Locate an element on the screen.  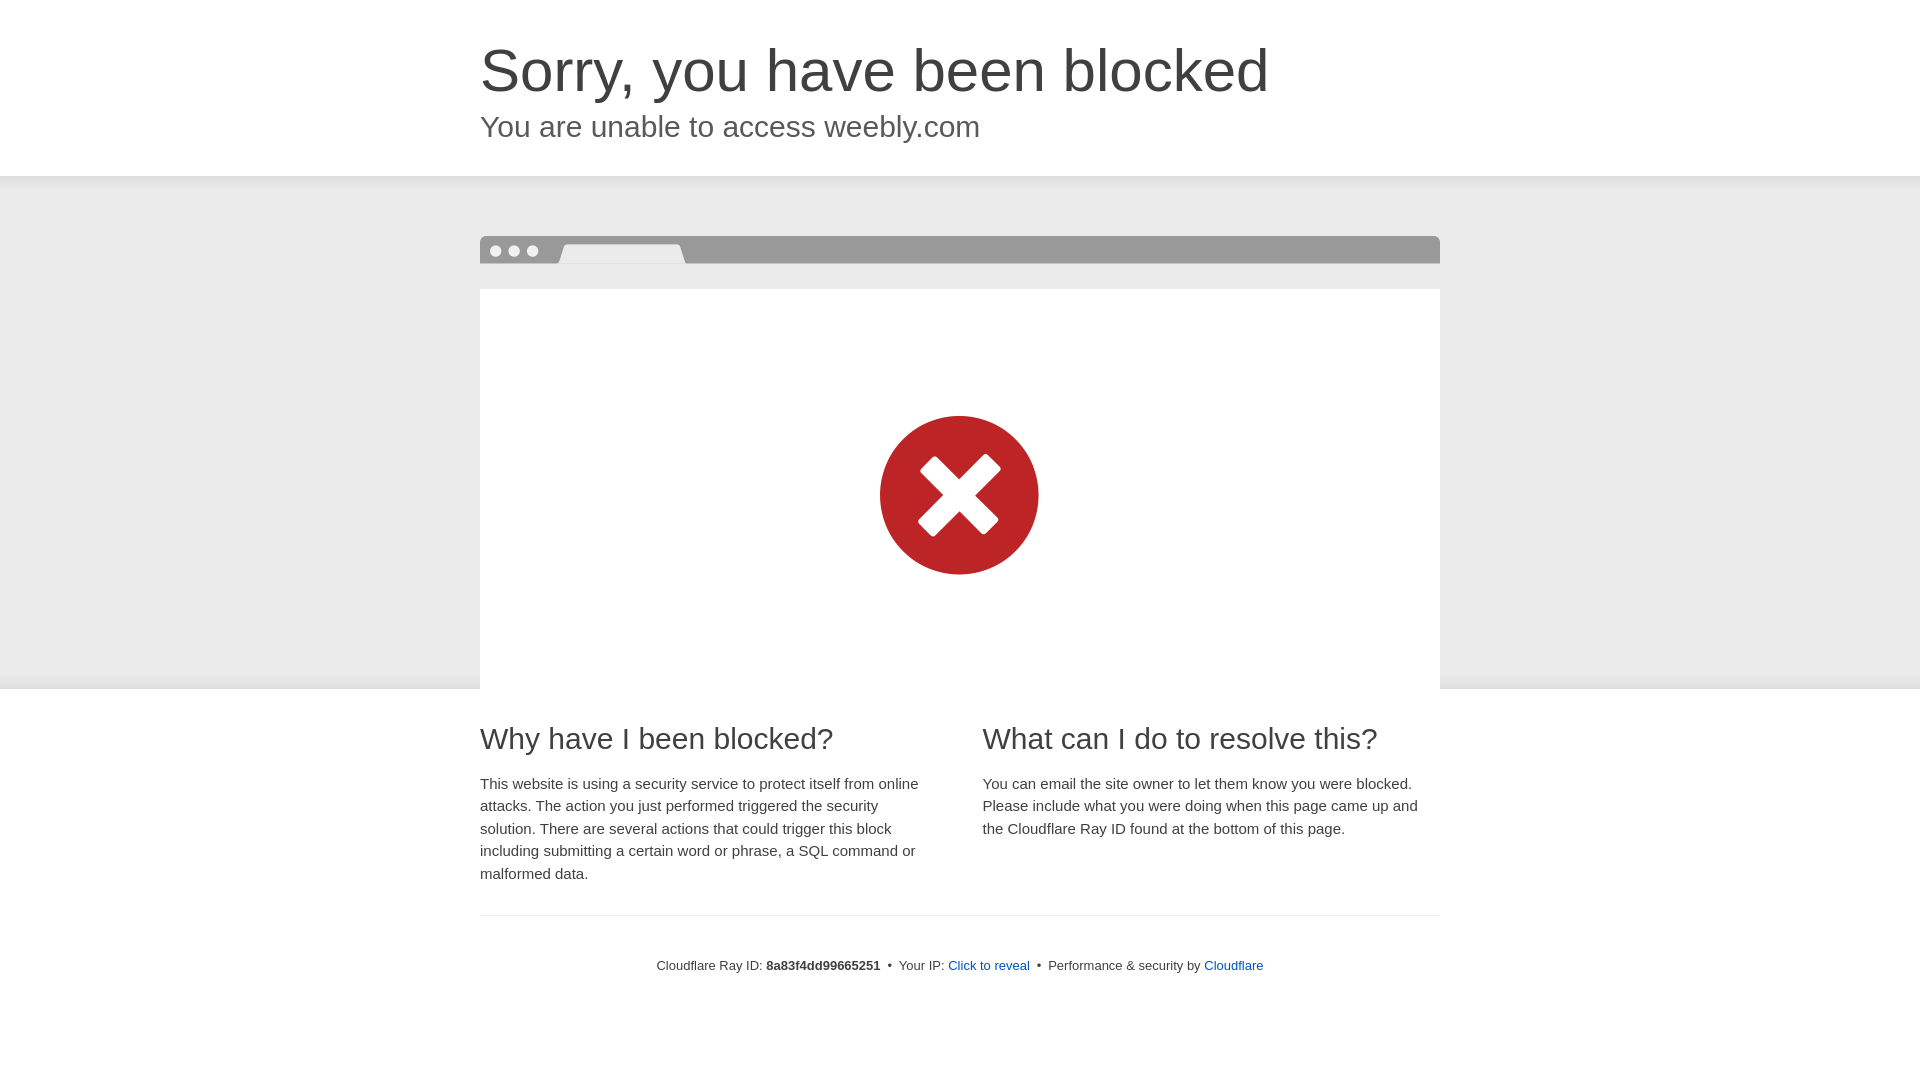
Click to reveal is located at coordinates (988, 966).